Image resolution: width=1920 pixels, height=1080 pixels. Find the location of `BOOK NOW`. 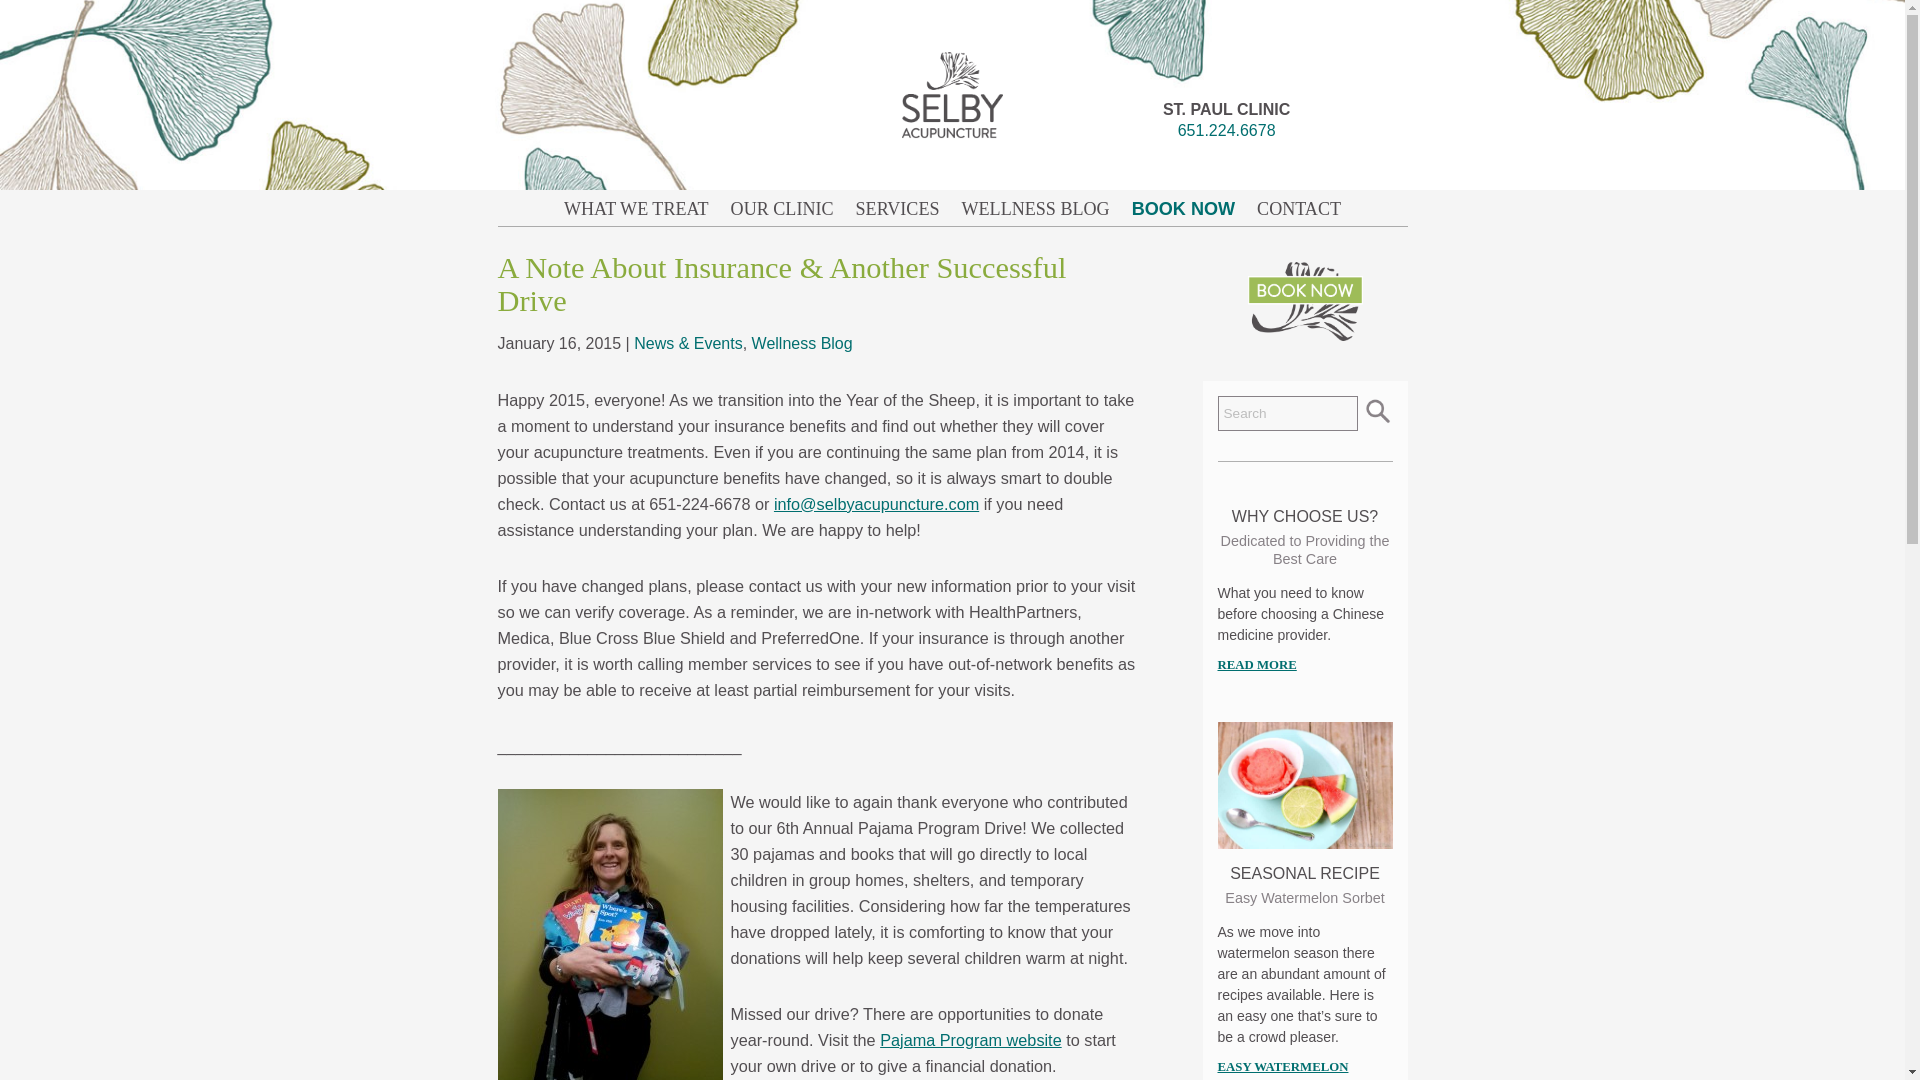

BOOK NOW is located at coordinates (1232, 166).